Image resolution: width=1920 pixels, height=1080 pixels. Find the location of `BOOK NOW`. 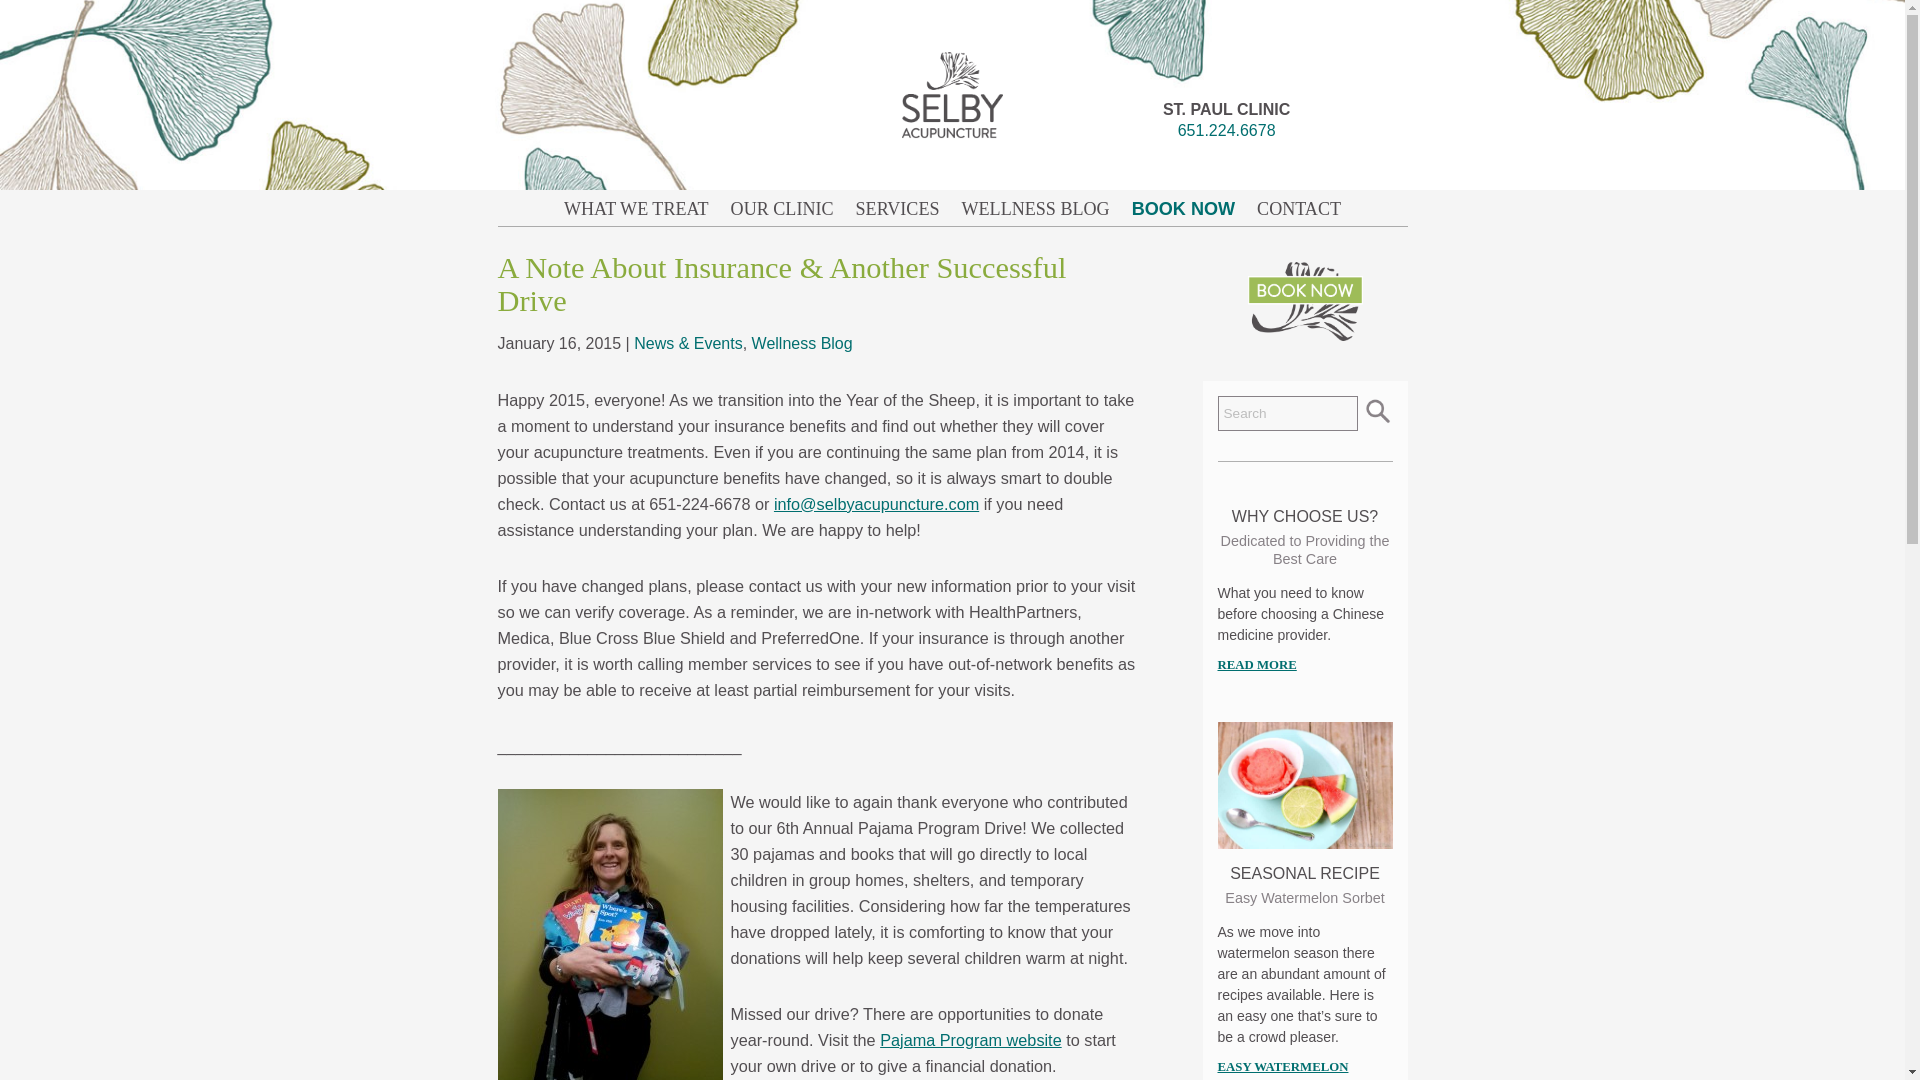

BOOK NOW is located at coordinates (1232, 166).